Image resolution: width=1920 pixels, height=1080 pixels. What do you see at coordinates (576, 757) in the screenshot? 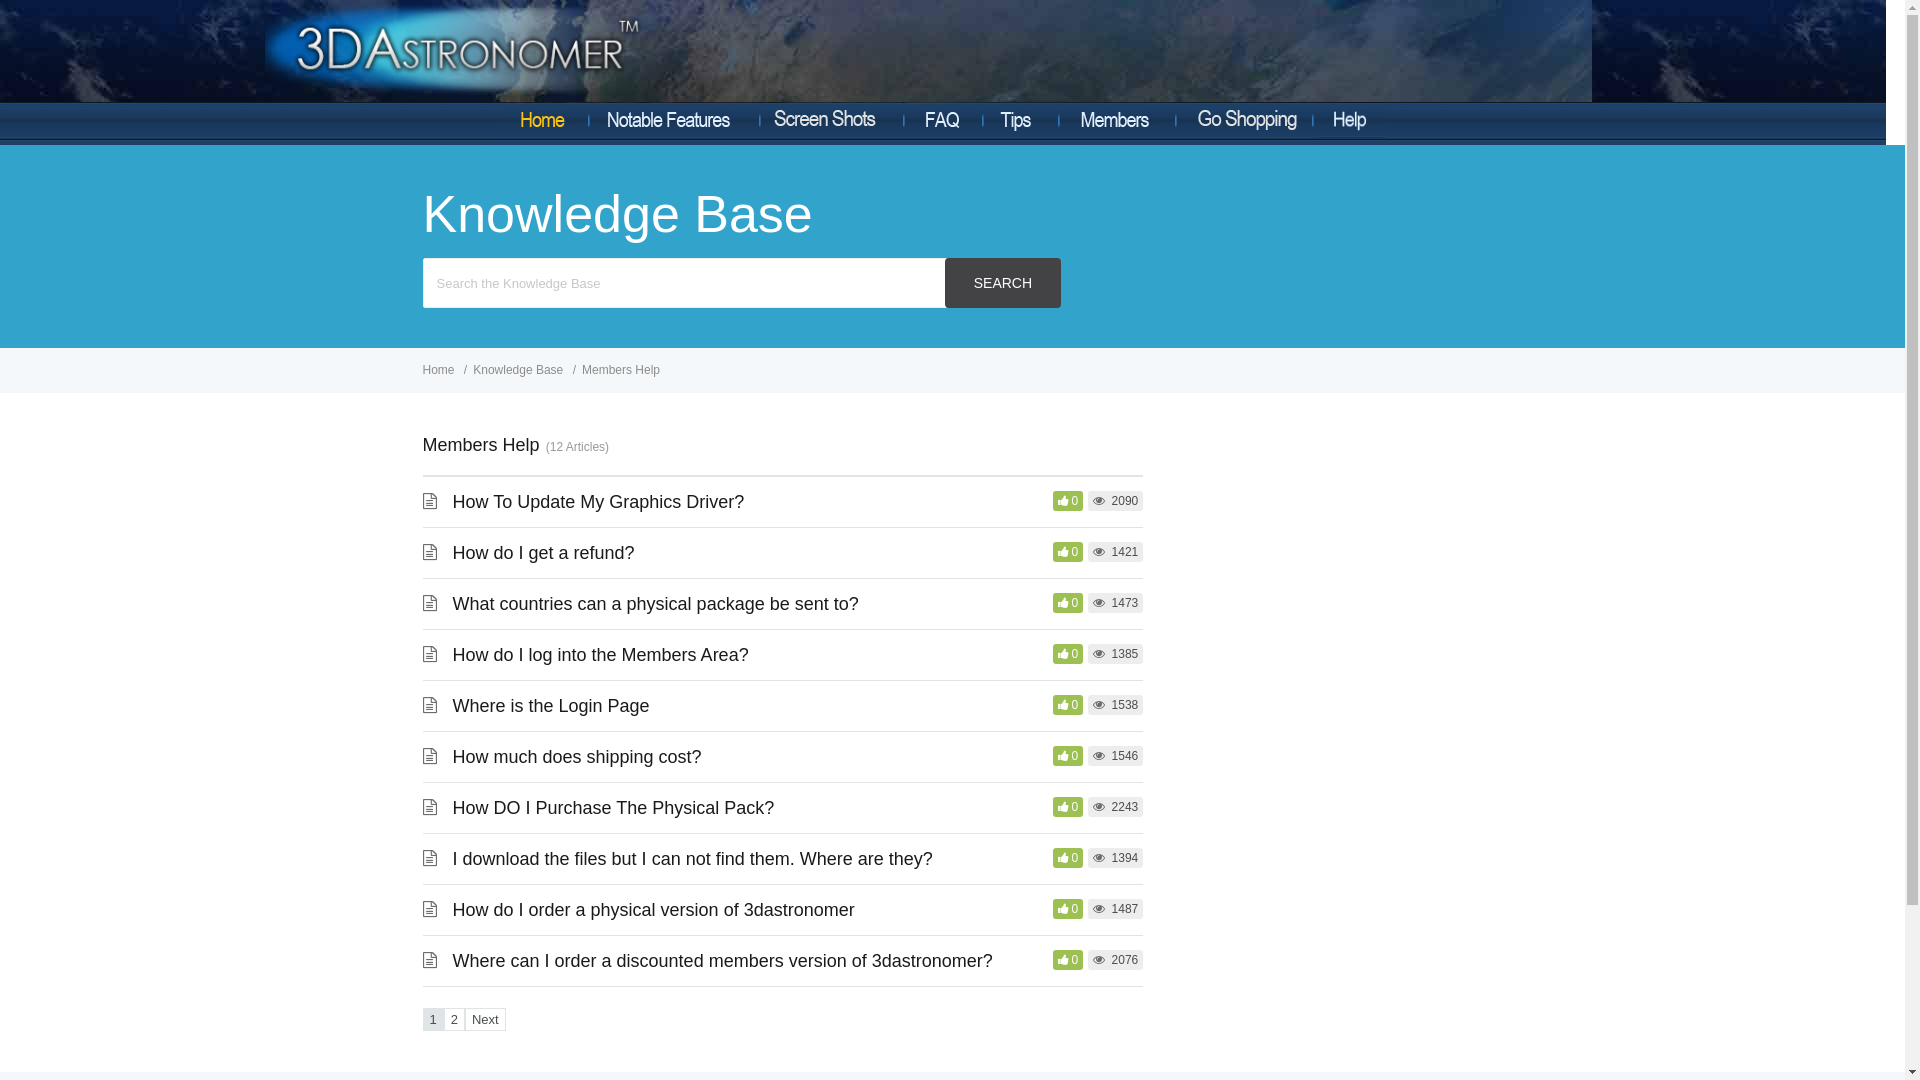
I see `How much does shipping cost?` at bounding box center [576, 757].